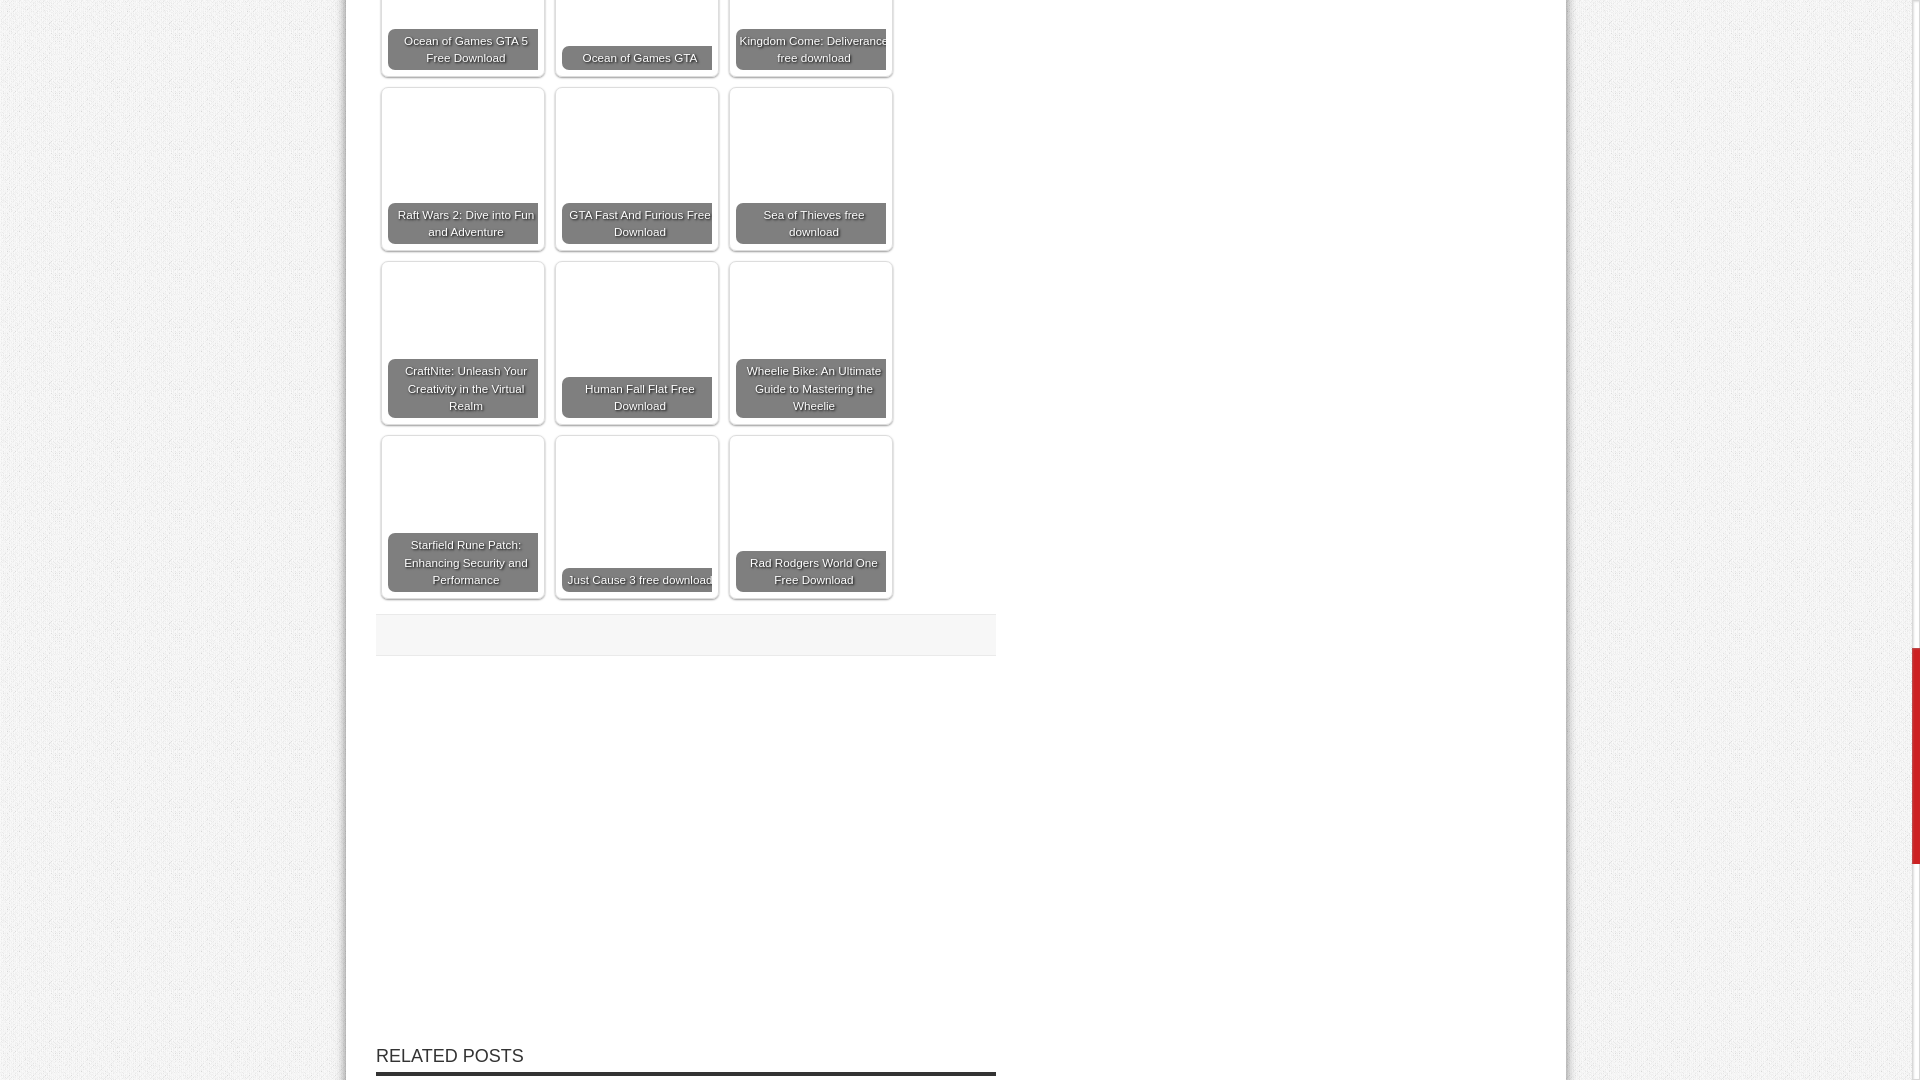 This screenshot has height=1080, width=1920. Describe the element at coordinates (462, 168) in the screenshot. I see `Raft Wars 2: Dive into Fun and Adventure` at that location.